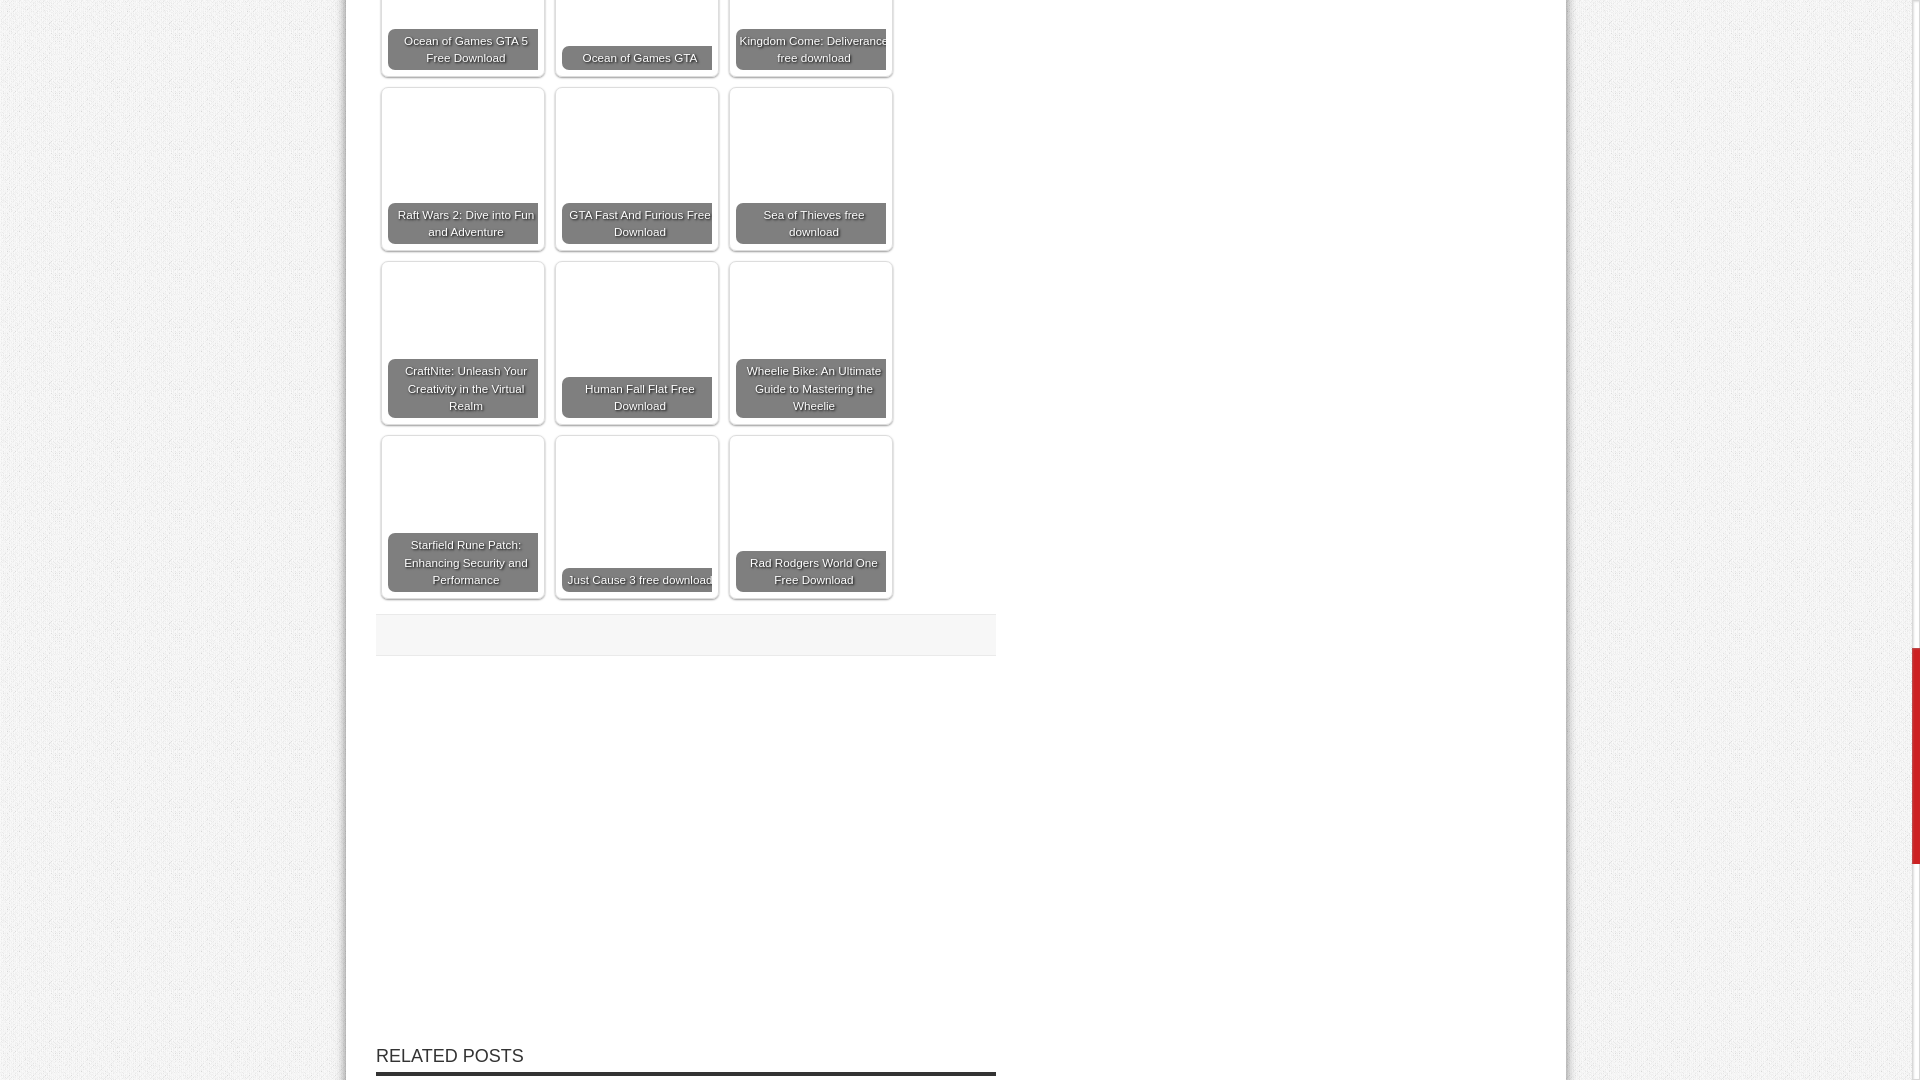 This screenshot has height=1080, width=1920. Describe the element at coordinates (462, 168) in the screenshot. I see `Raft Wars 2: Dive into Fun and Adventure` at that location.